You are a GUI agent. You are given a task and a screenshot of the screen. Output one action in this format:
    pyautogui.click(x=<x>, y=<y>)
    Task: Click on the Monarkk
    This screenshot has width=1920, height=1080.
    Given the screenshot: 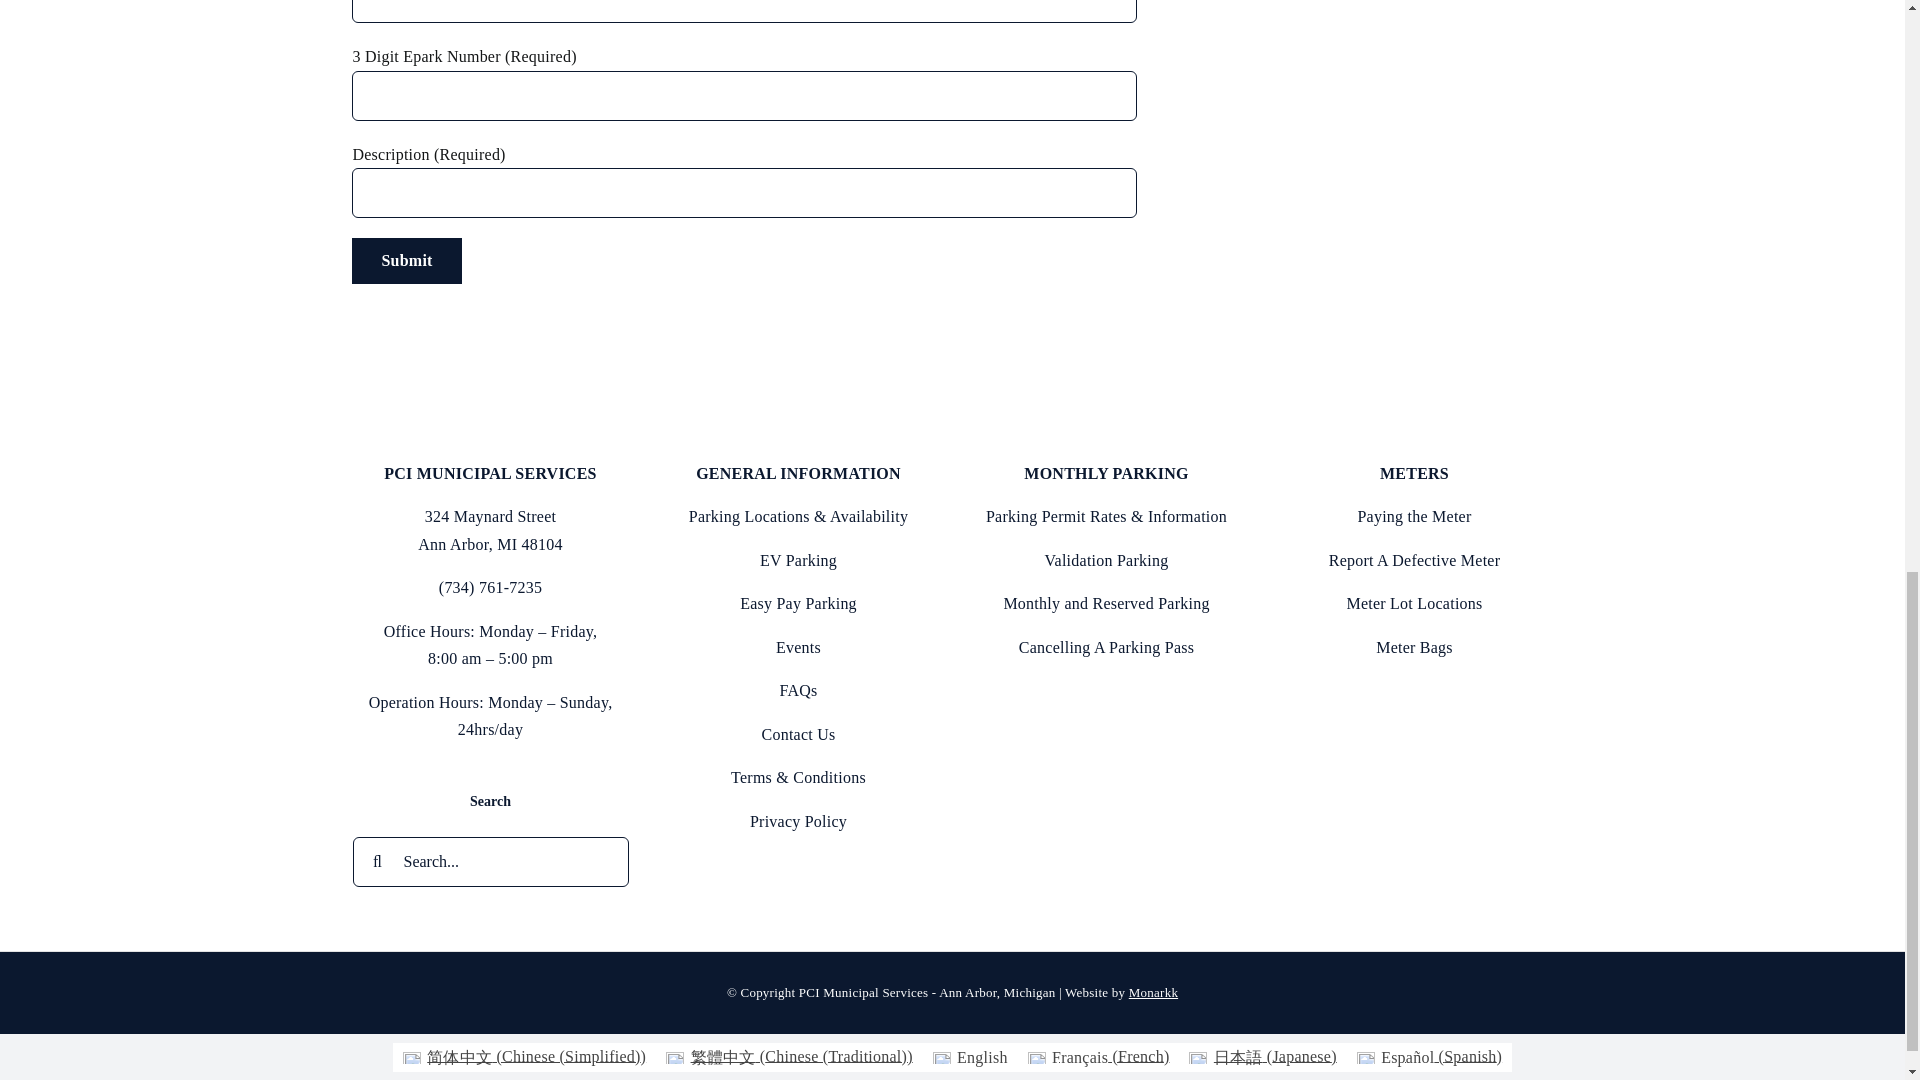 What is the action you would take?
    pyautogui.click(x=1153, y=992)
    